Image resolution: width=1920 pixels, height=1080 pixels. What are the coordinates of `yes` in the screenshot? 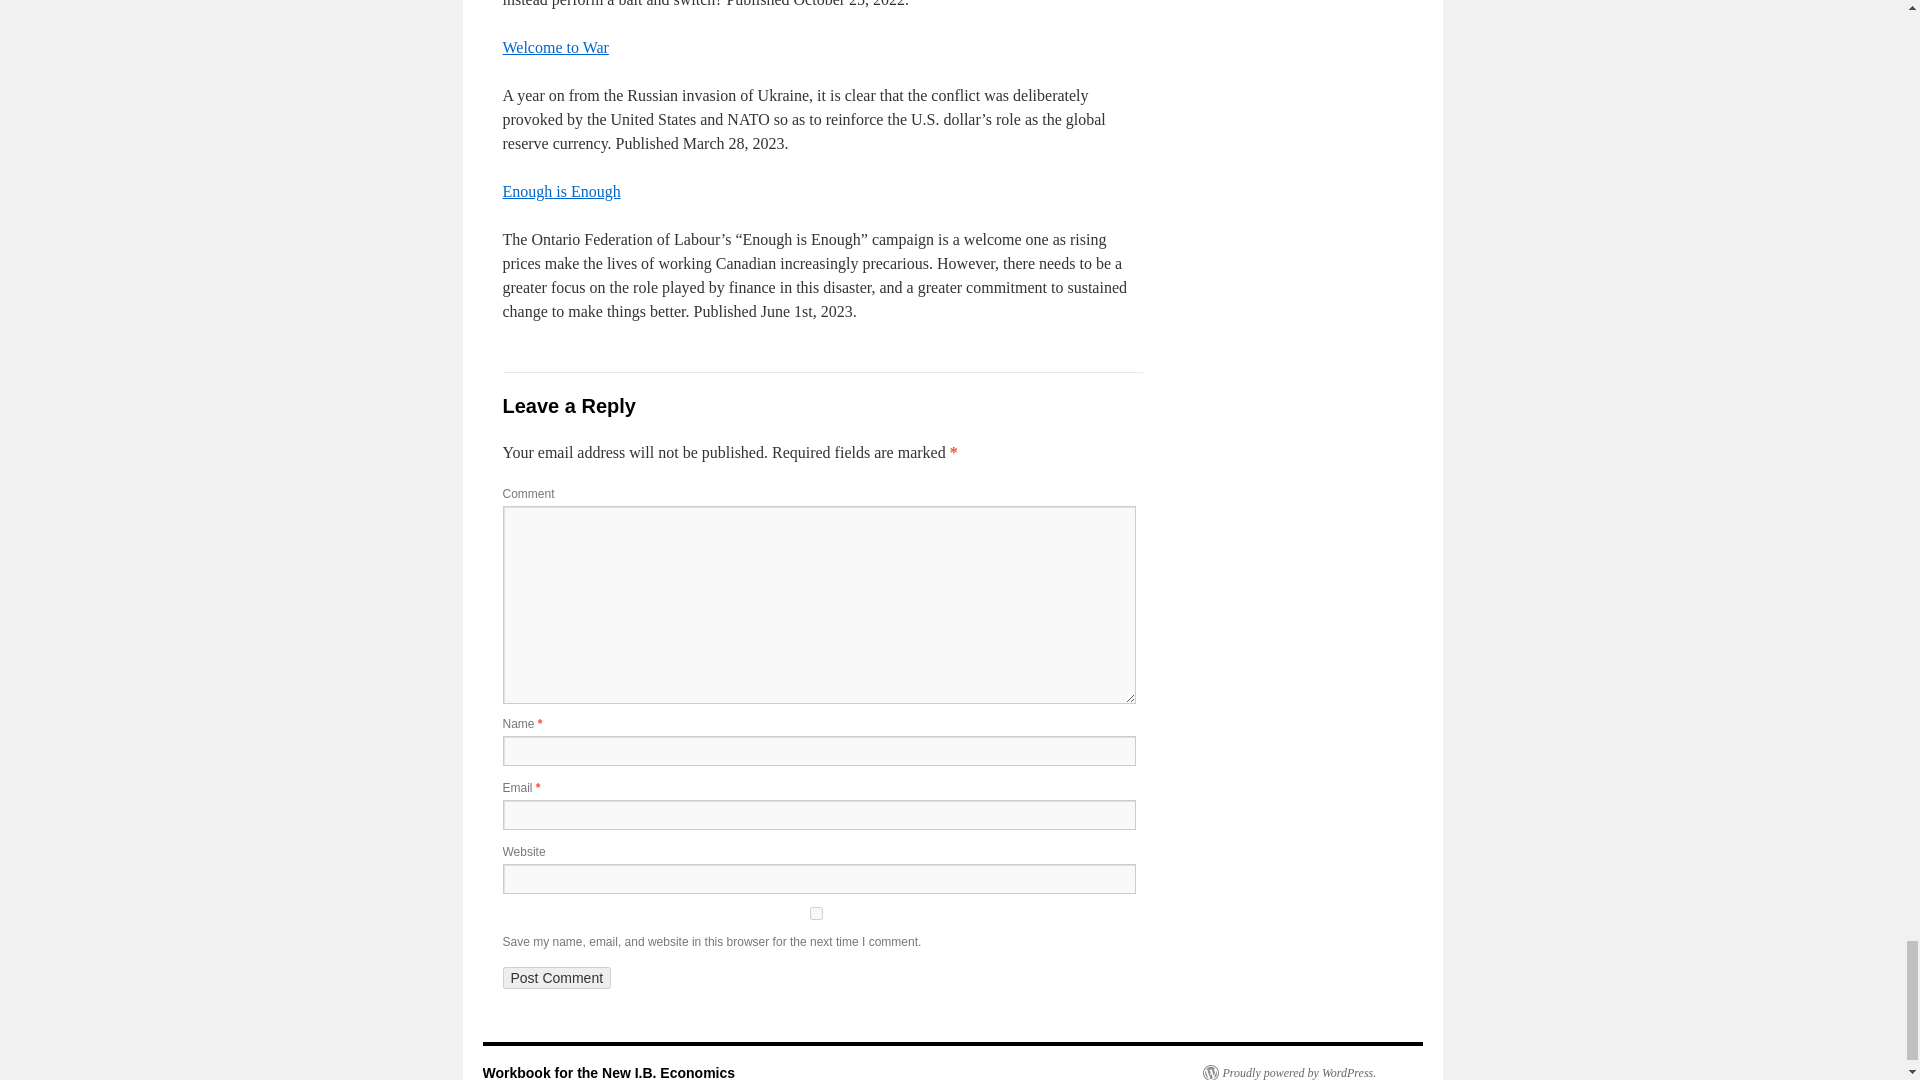 It's located at (814, 914).